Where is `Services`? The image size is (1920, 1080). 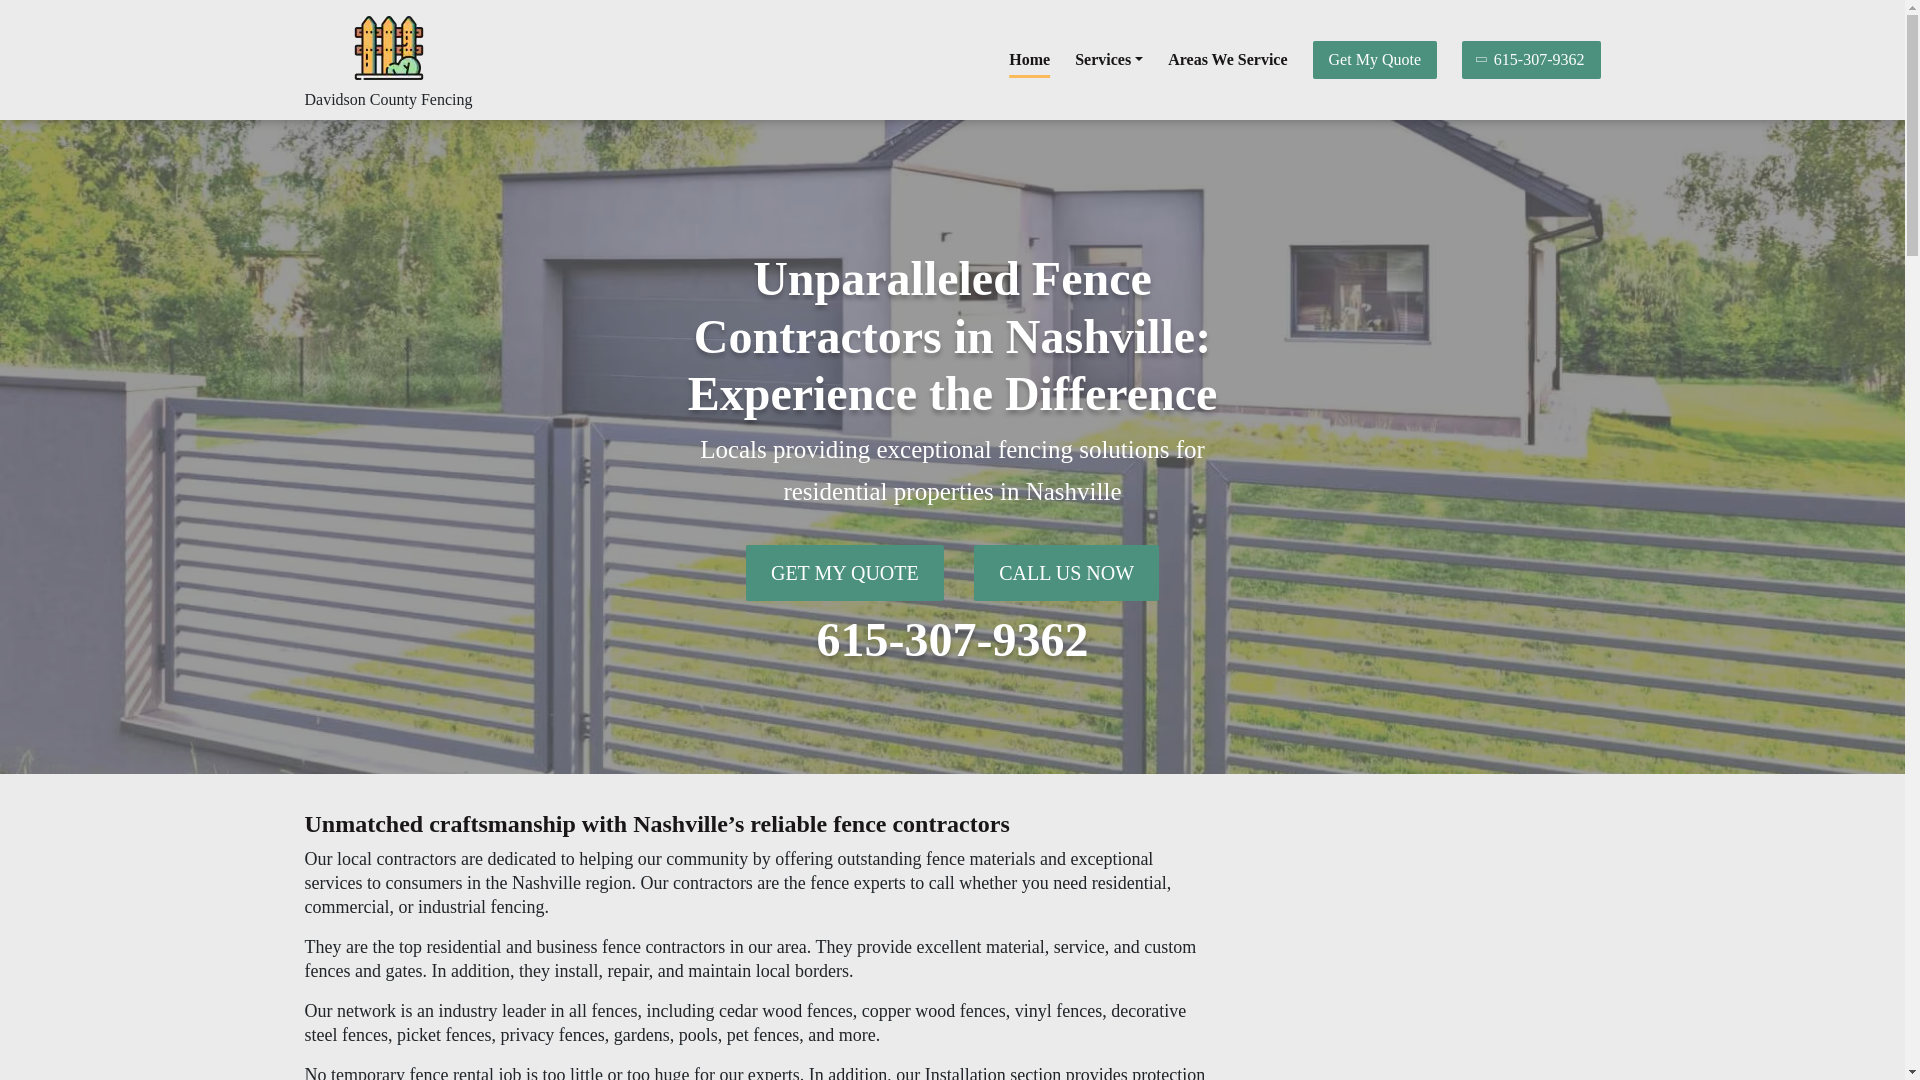
Services is located at coordinates (1108, 59).